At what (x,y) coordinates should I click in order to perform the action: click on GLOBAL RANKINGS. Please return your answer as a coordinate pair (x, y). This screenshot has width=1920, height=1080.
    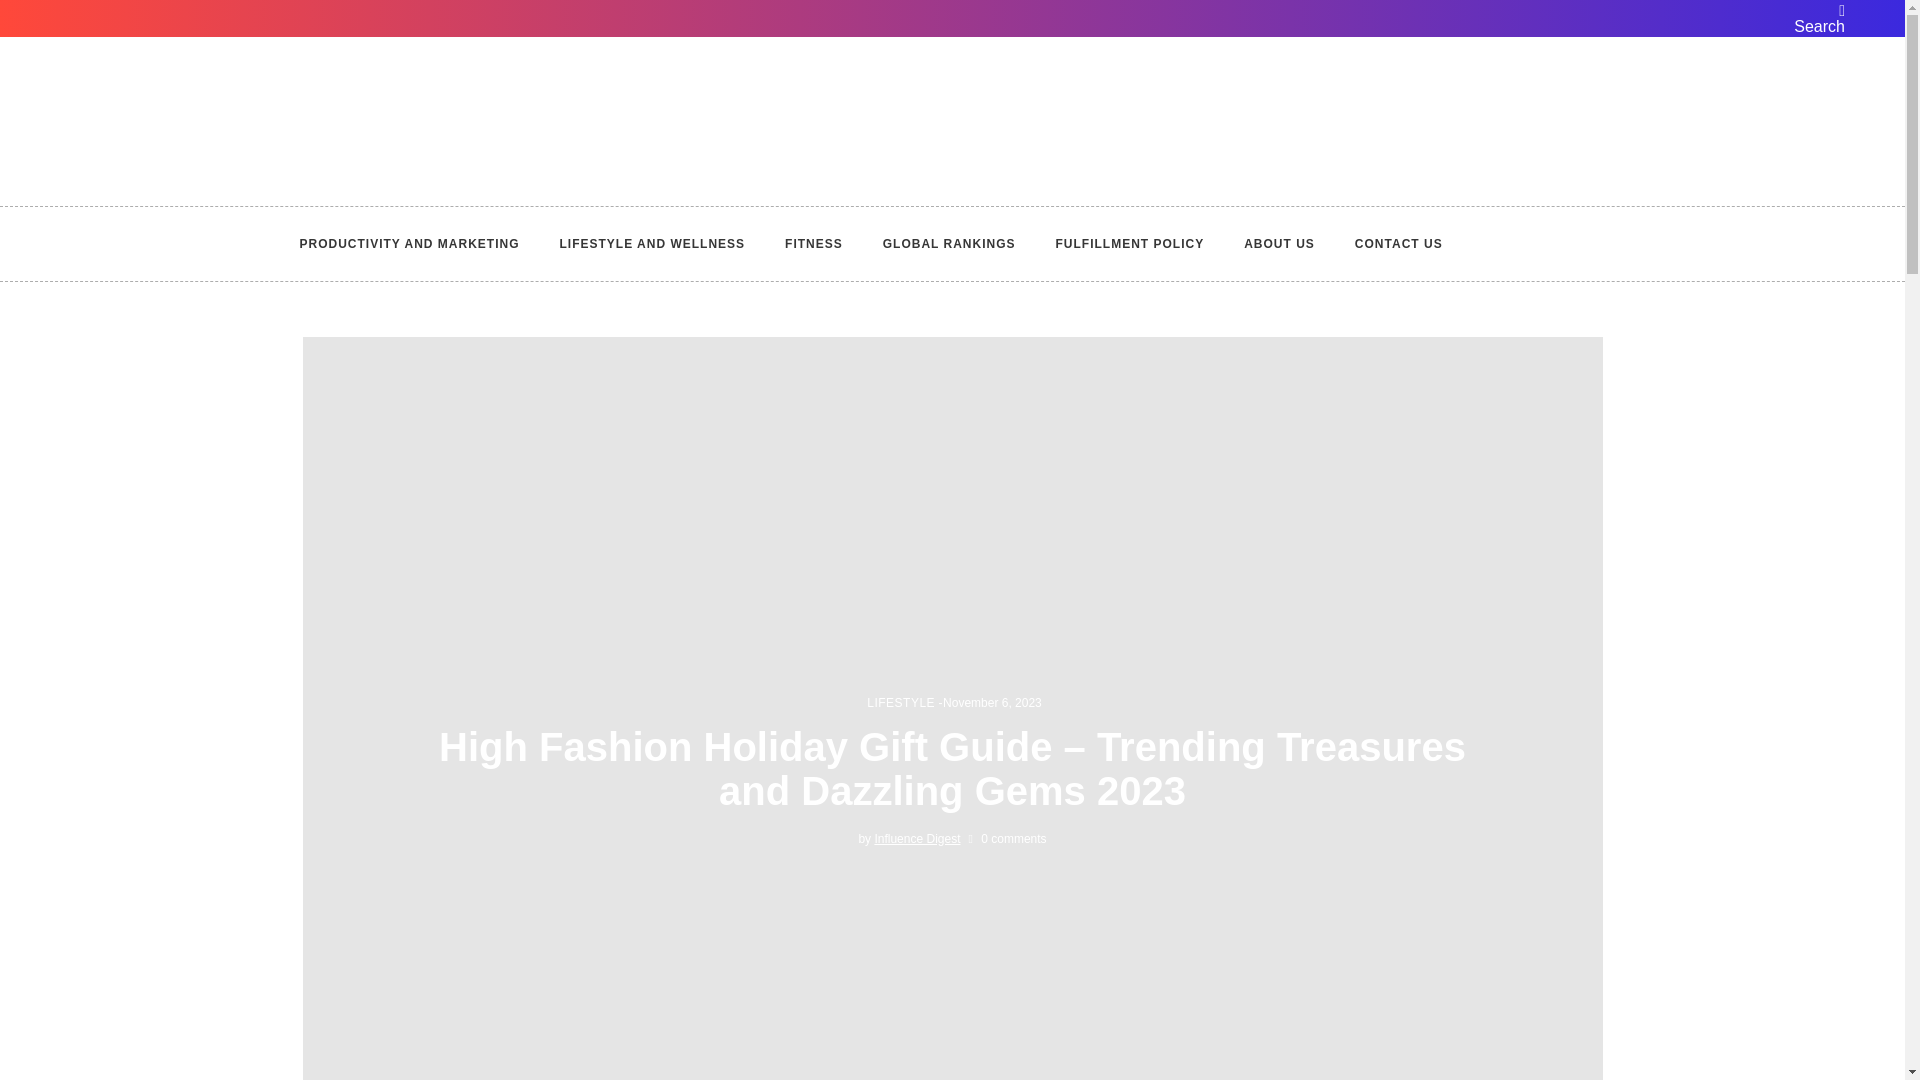
    Looking at the image, I should click on (949, 244).